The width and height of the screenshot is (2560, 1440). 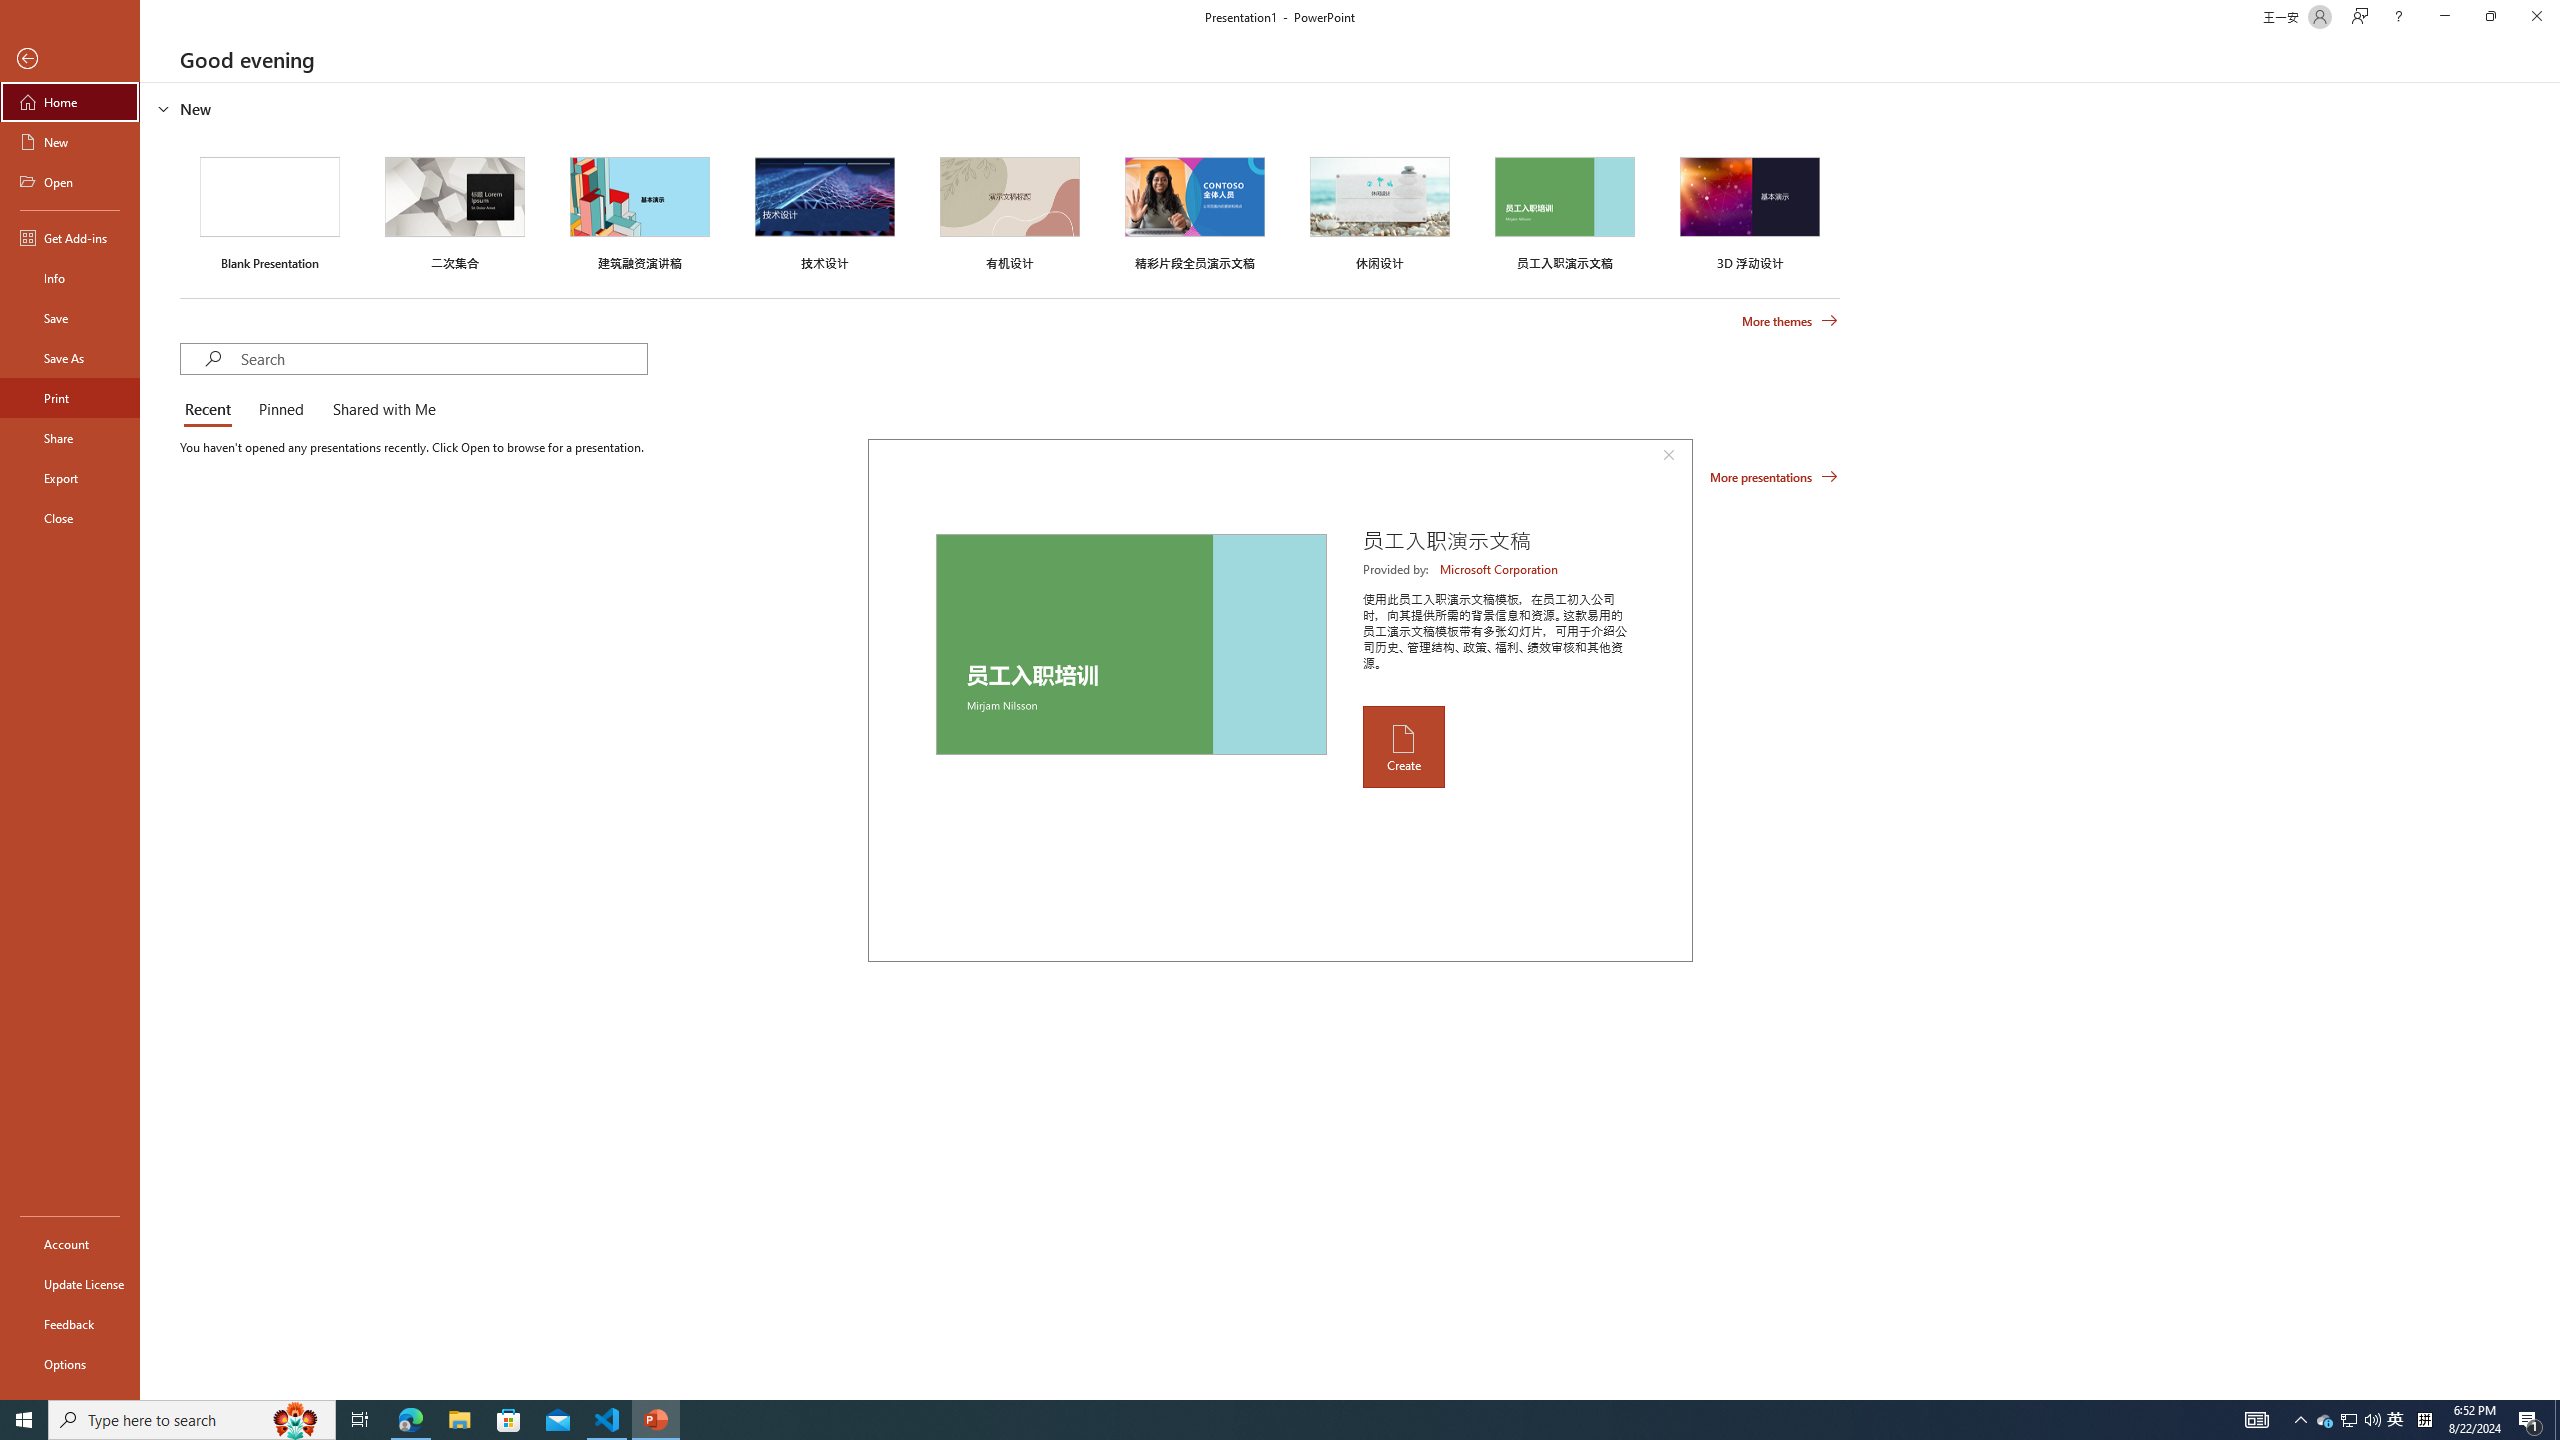 I want to click on Search, so click(x=444, y=358).